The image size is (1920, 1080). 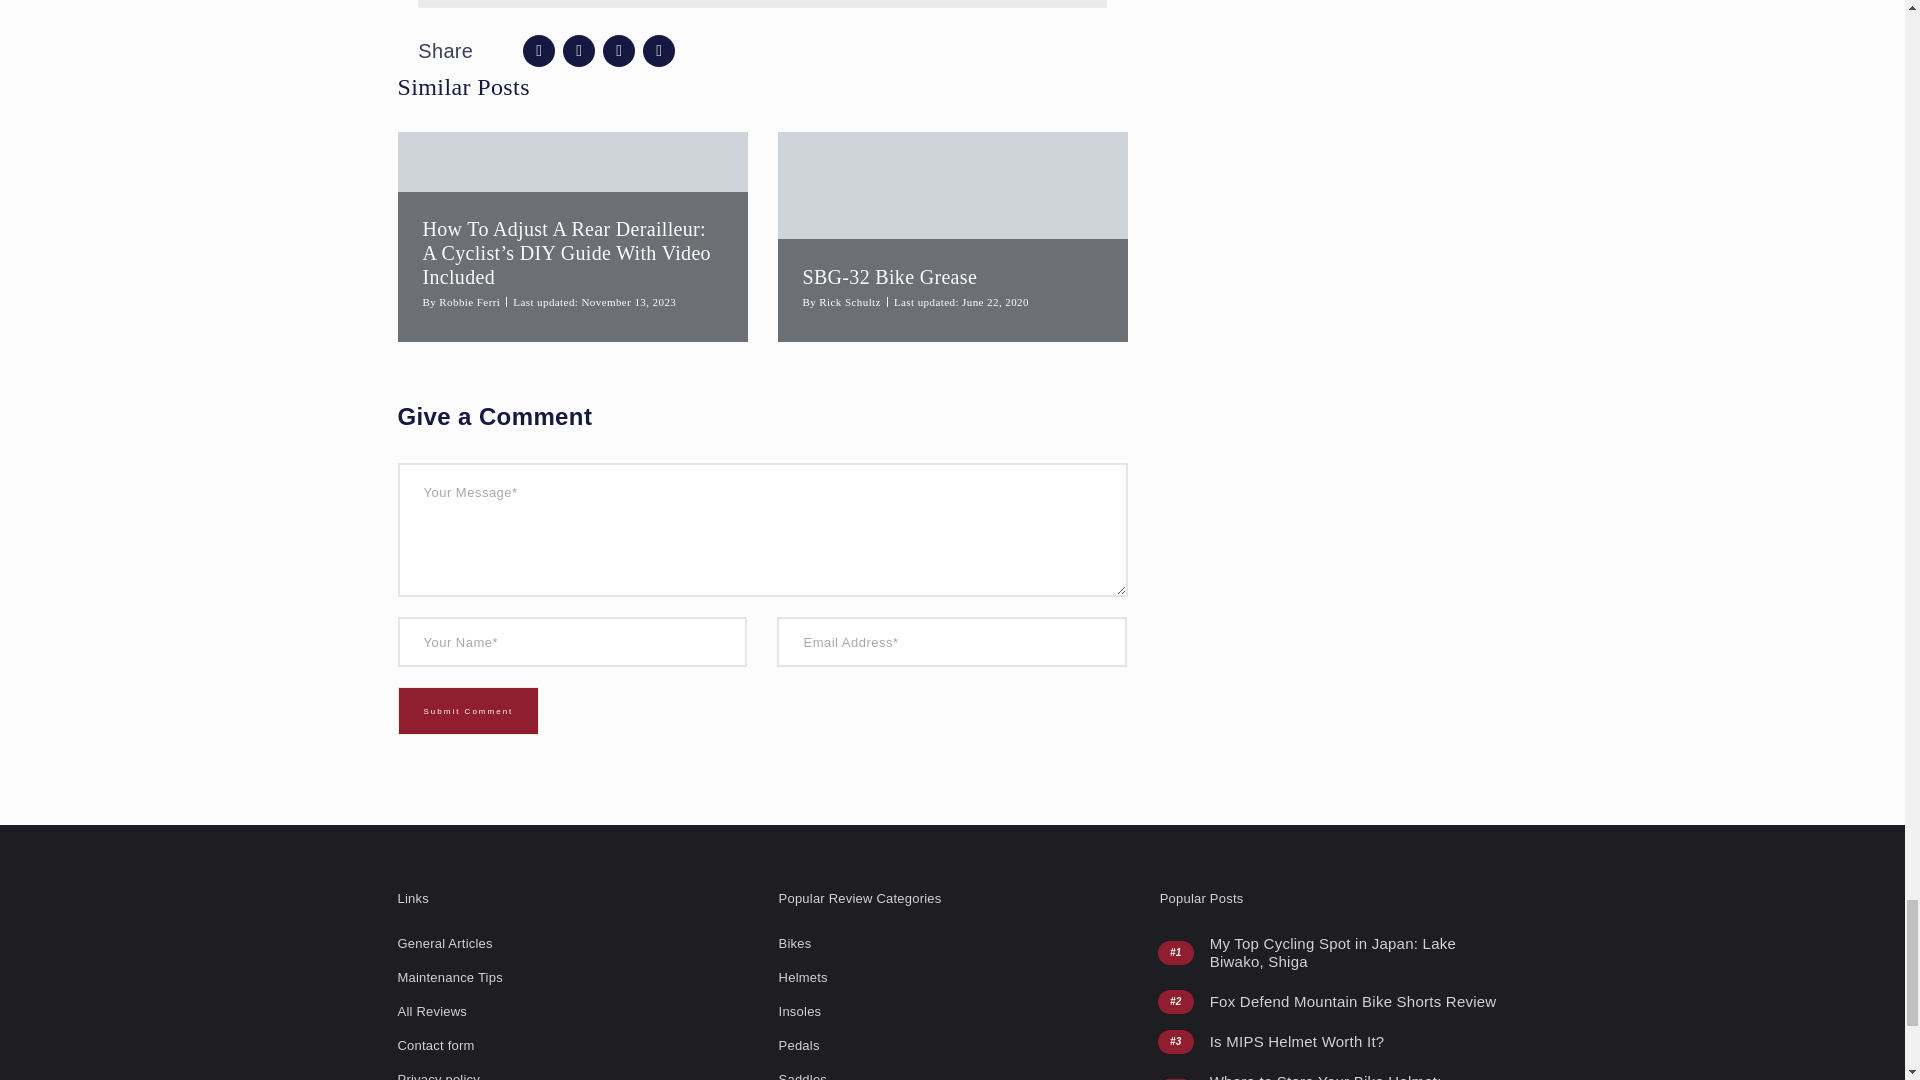 I want to click on SBG-32 Bike Grease, so click(x=952, y=236).